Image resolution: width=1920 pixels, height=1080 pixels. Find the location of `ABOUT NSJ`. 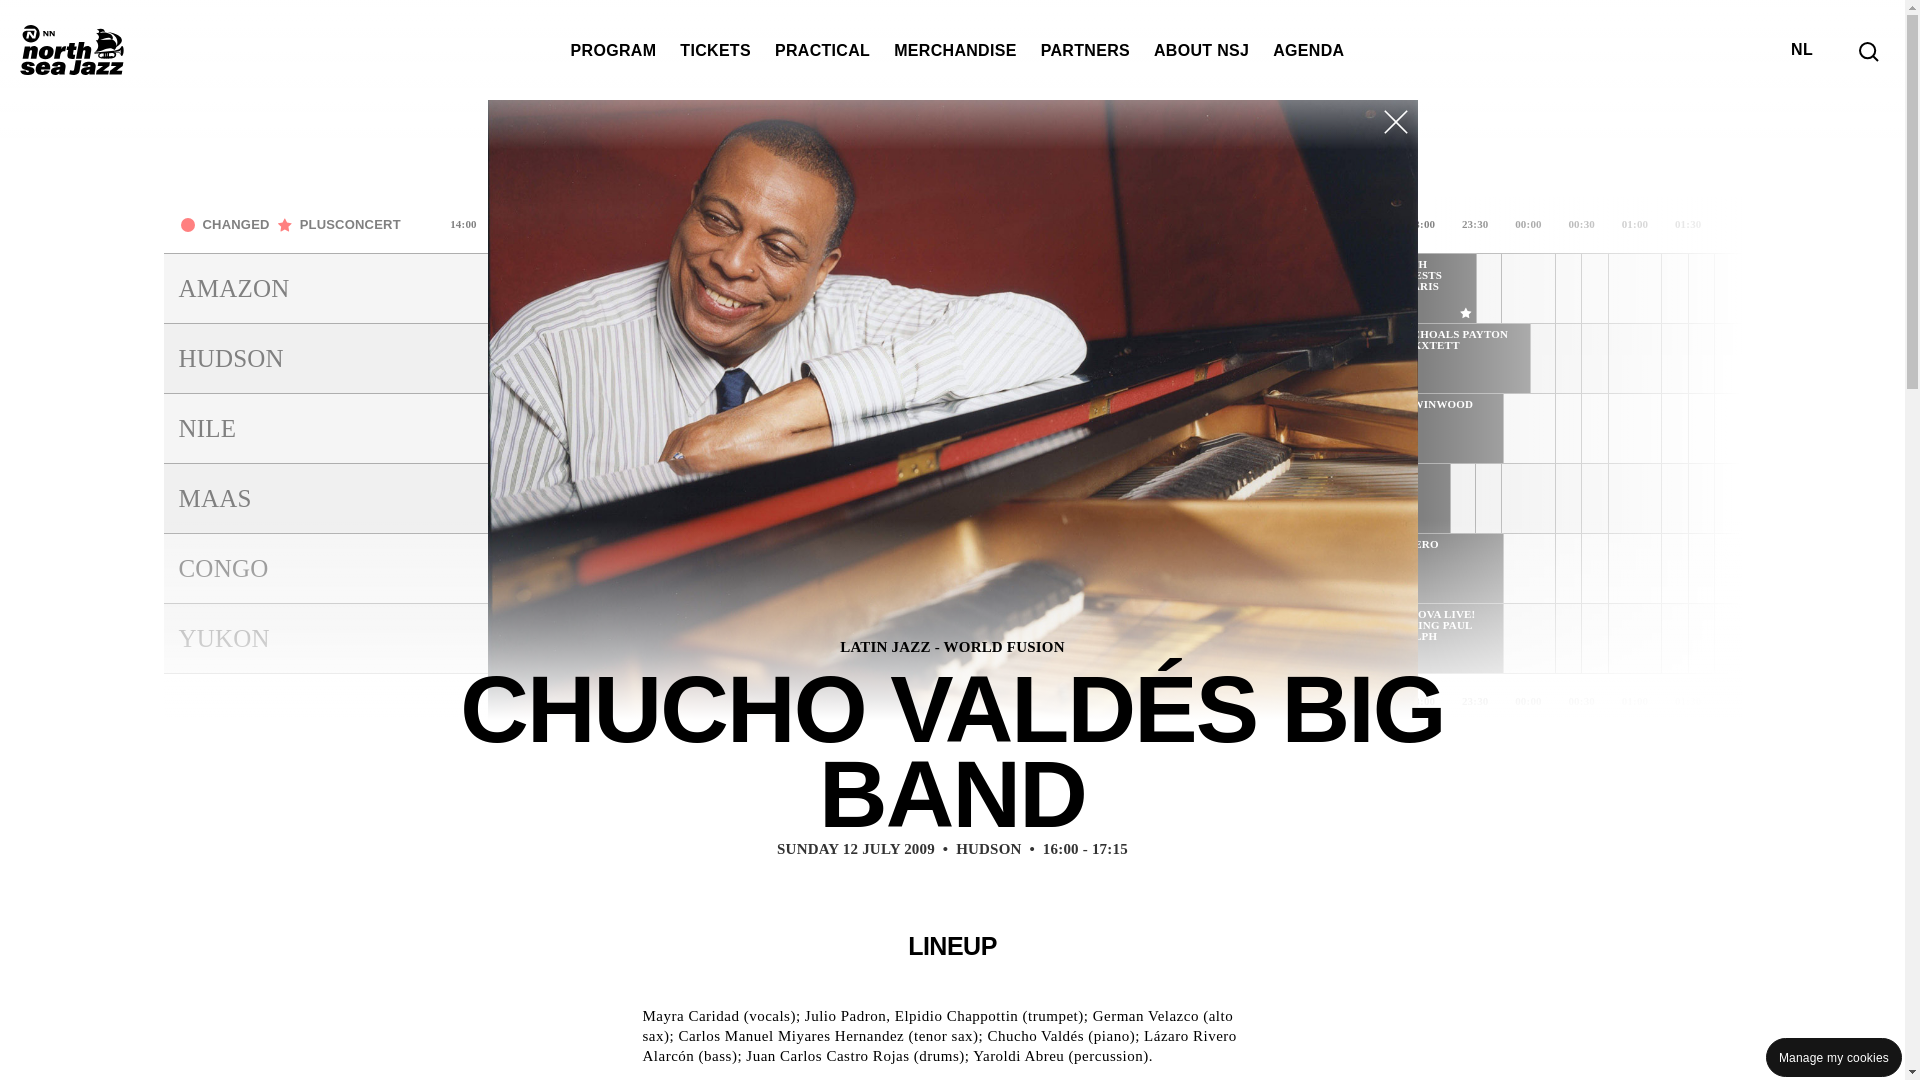

ABOUT NSJ is located at coordinates (1201, 50).